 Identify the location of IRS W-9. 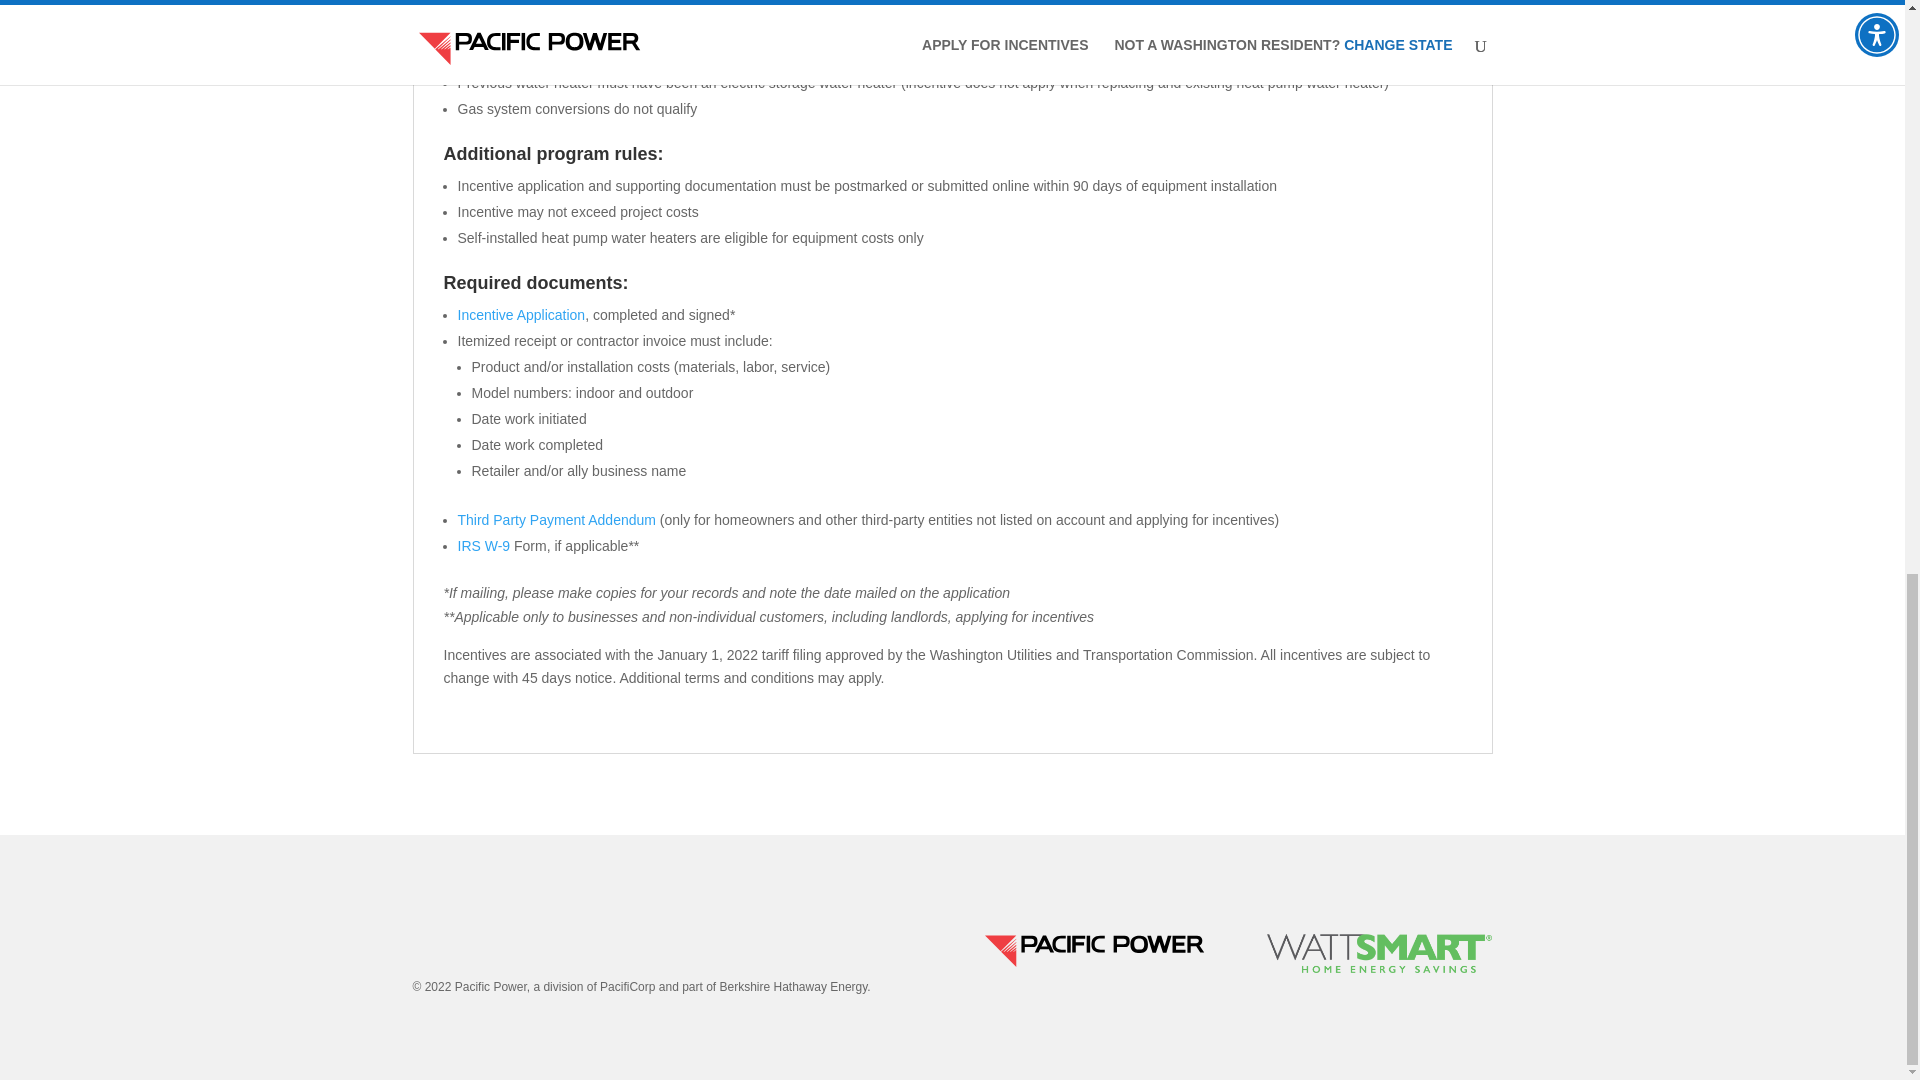
(484, 546).